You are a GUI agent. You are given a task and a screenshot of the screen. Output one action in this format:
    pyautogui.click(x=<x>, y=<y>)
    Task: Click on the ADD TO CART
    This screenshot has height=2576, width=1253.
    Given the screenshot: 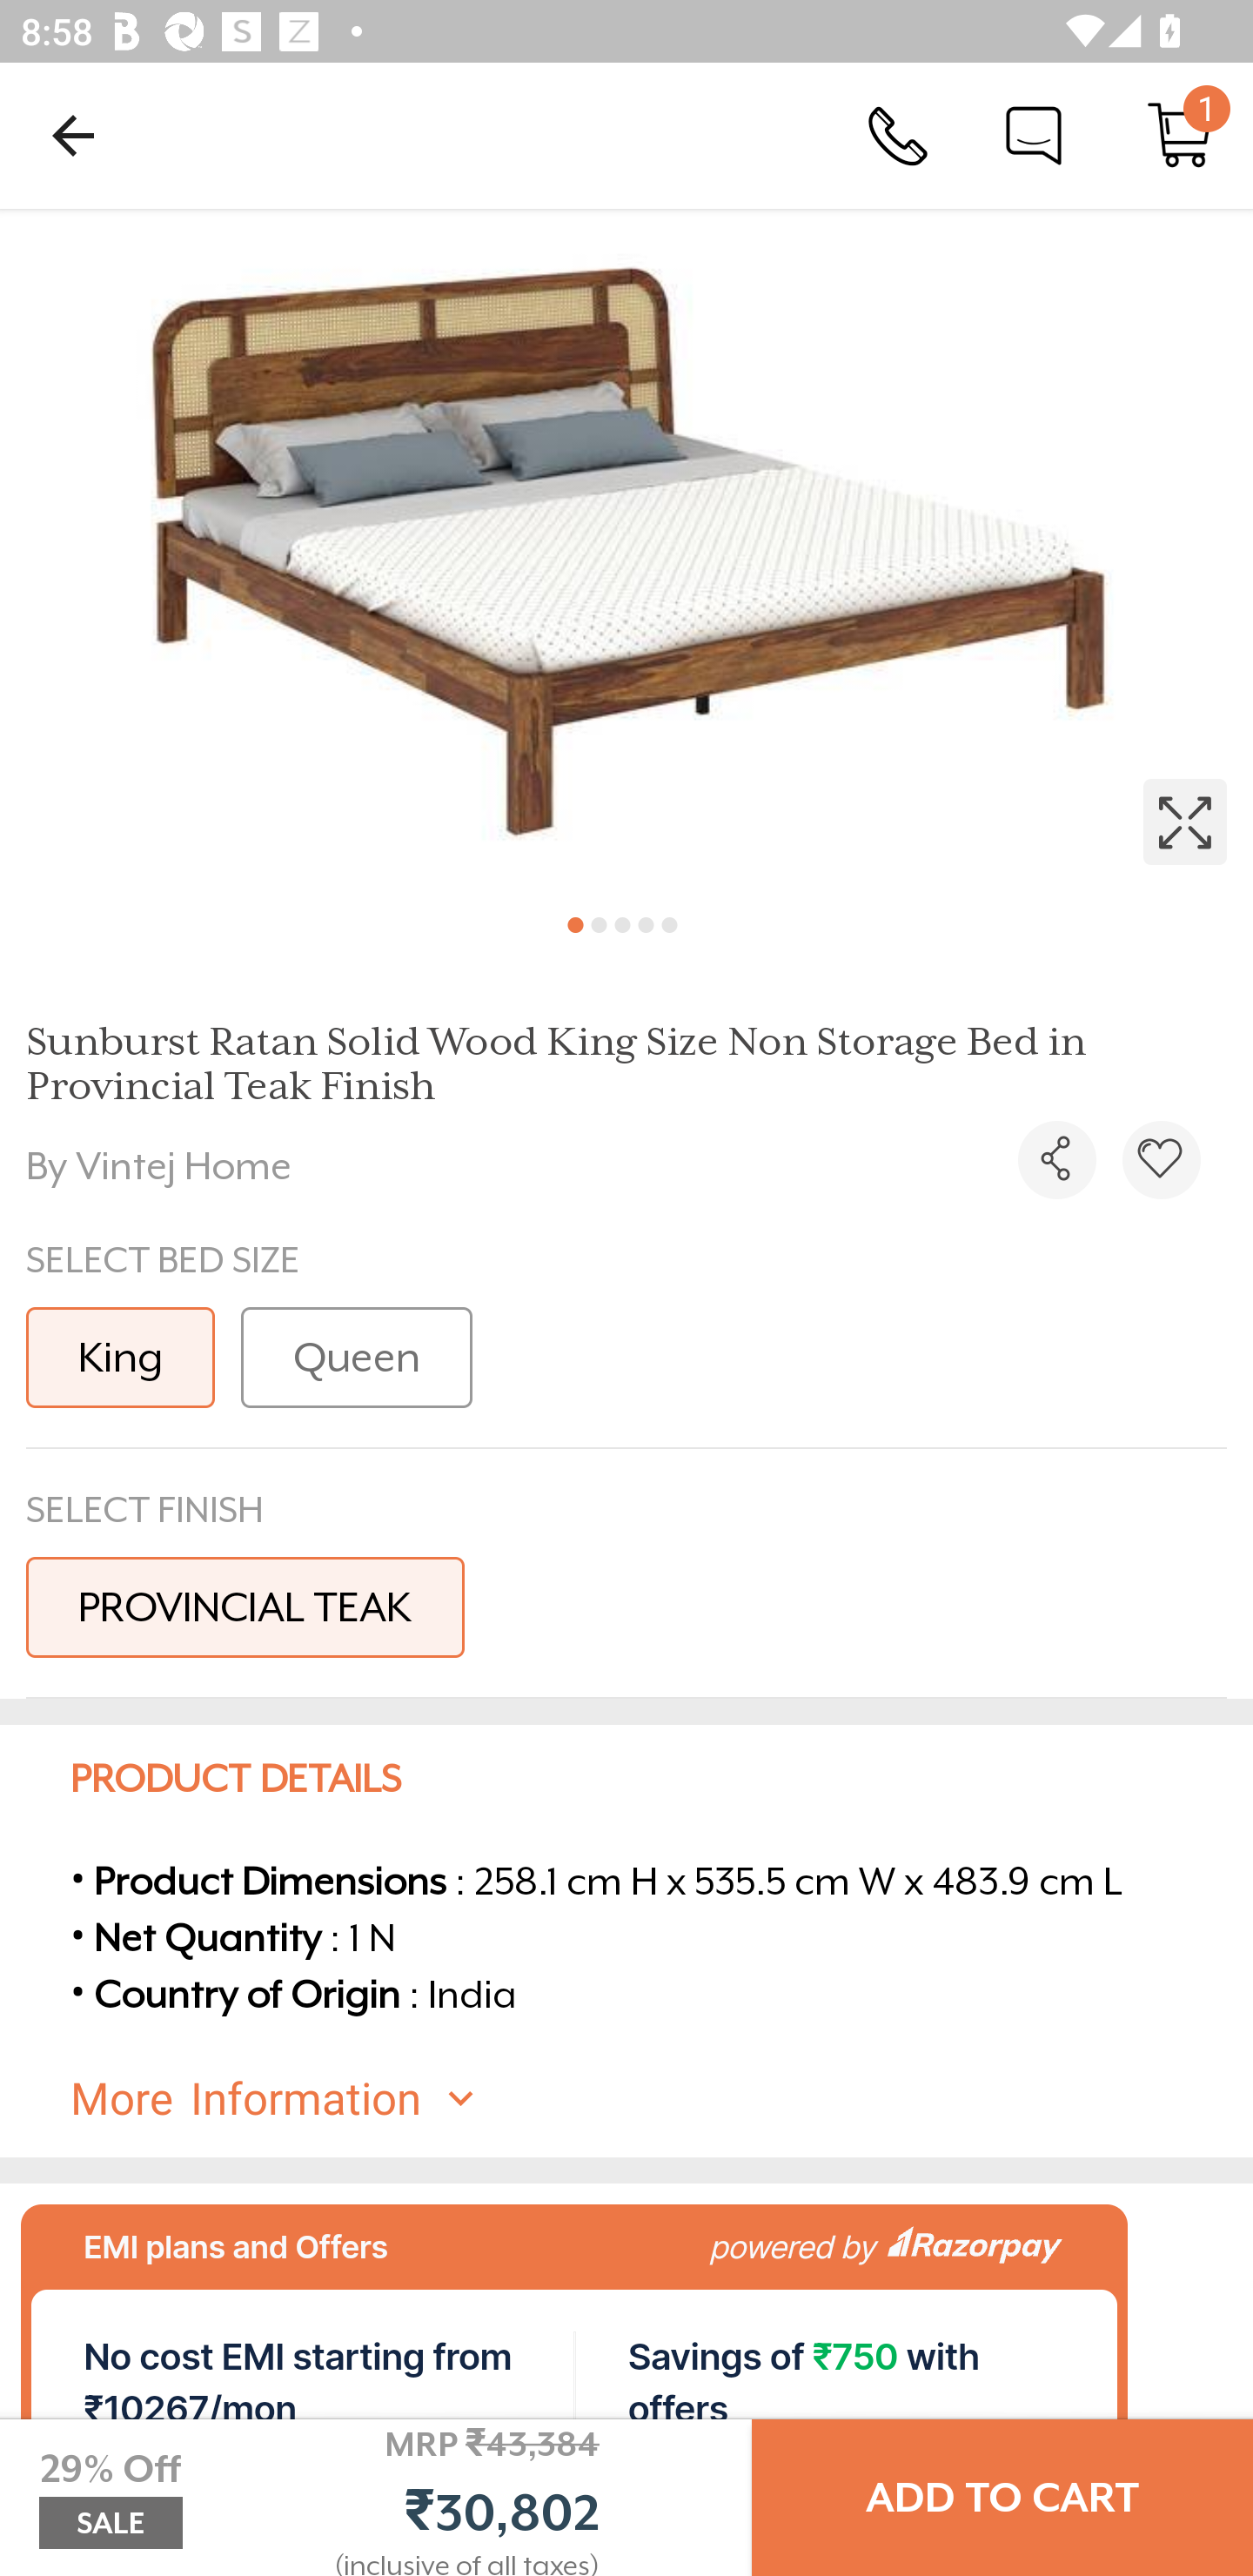 What is the action you would take?
    pyautogui.click(x=1002, y=2498)
    